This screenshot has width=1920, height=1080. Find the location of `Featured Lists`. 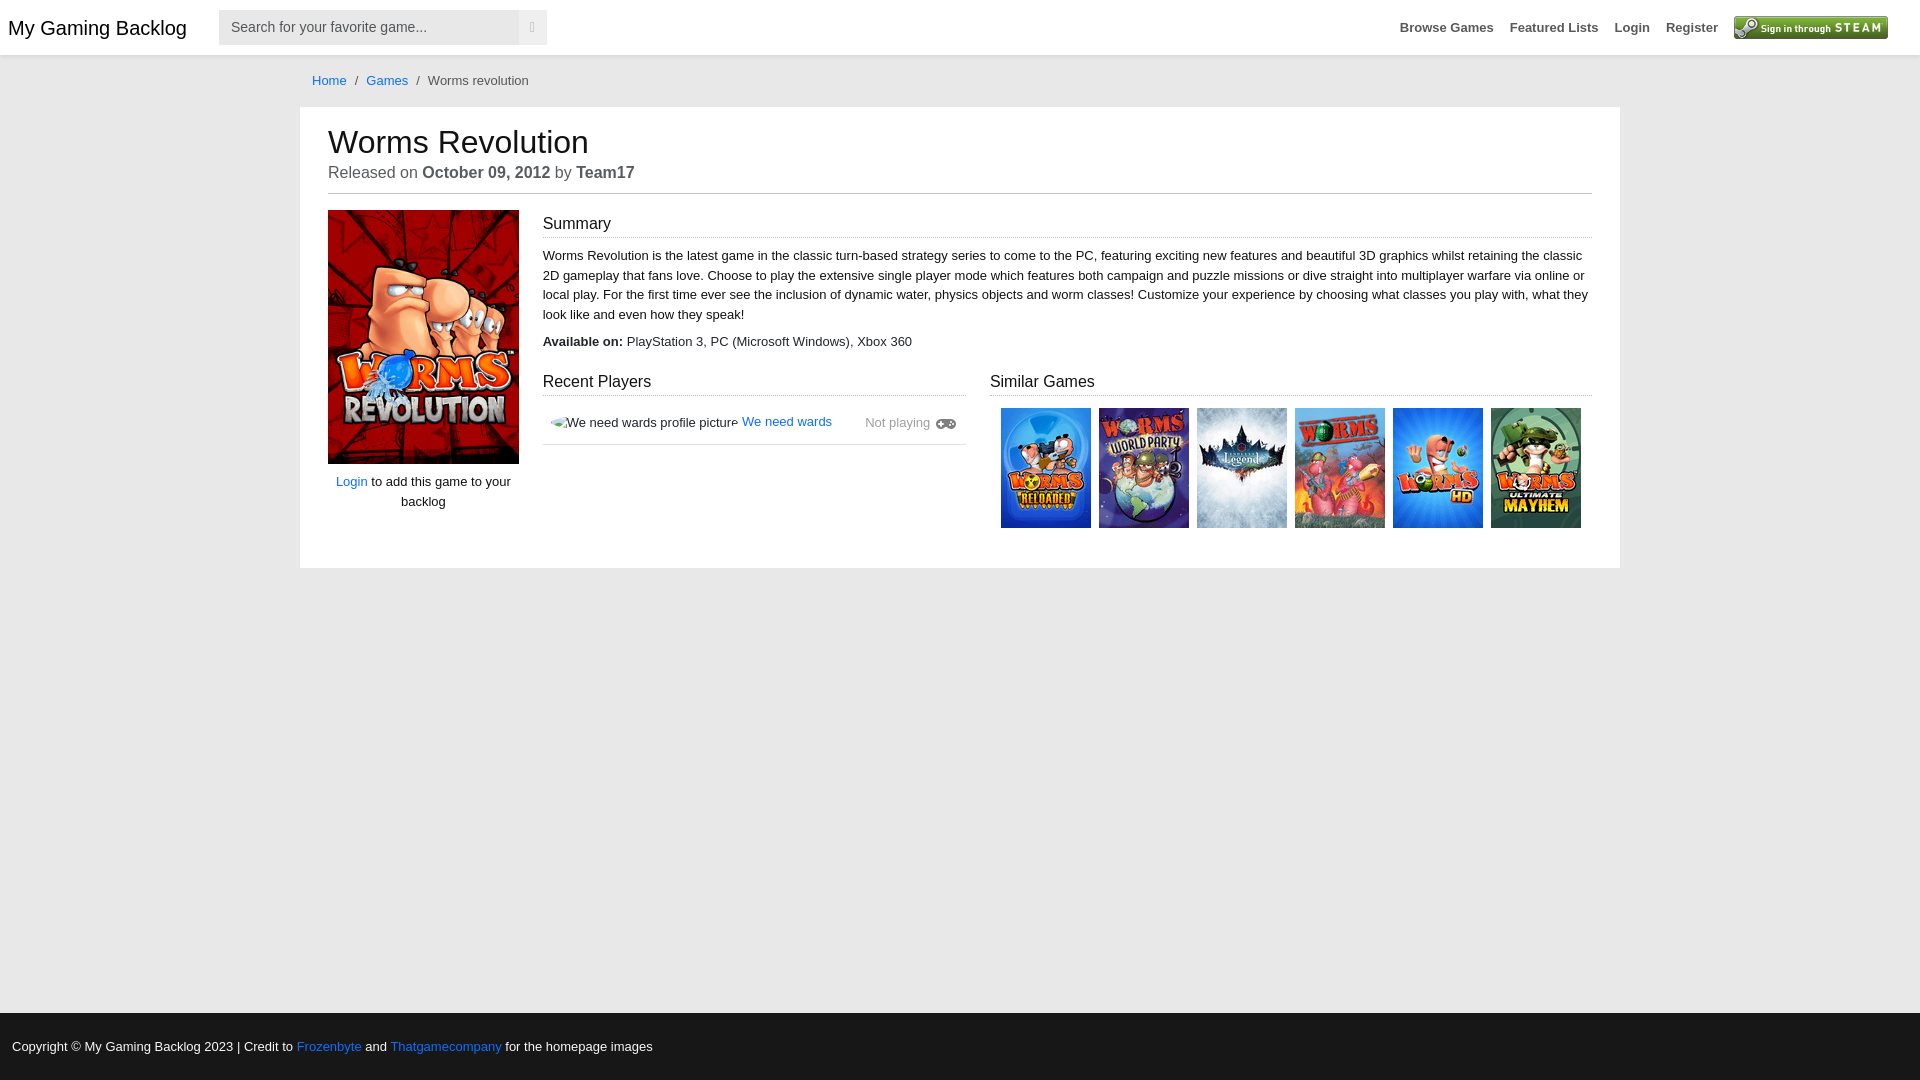

Featured Lists is located at coordinates (1554, 28).